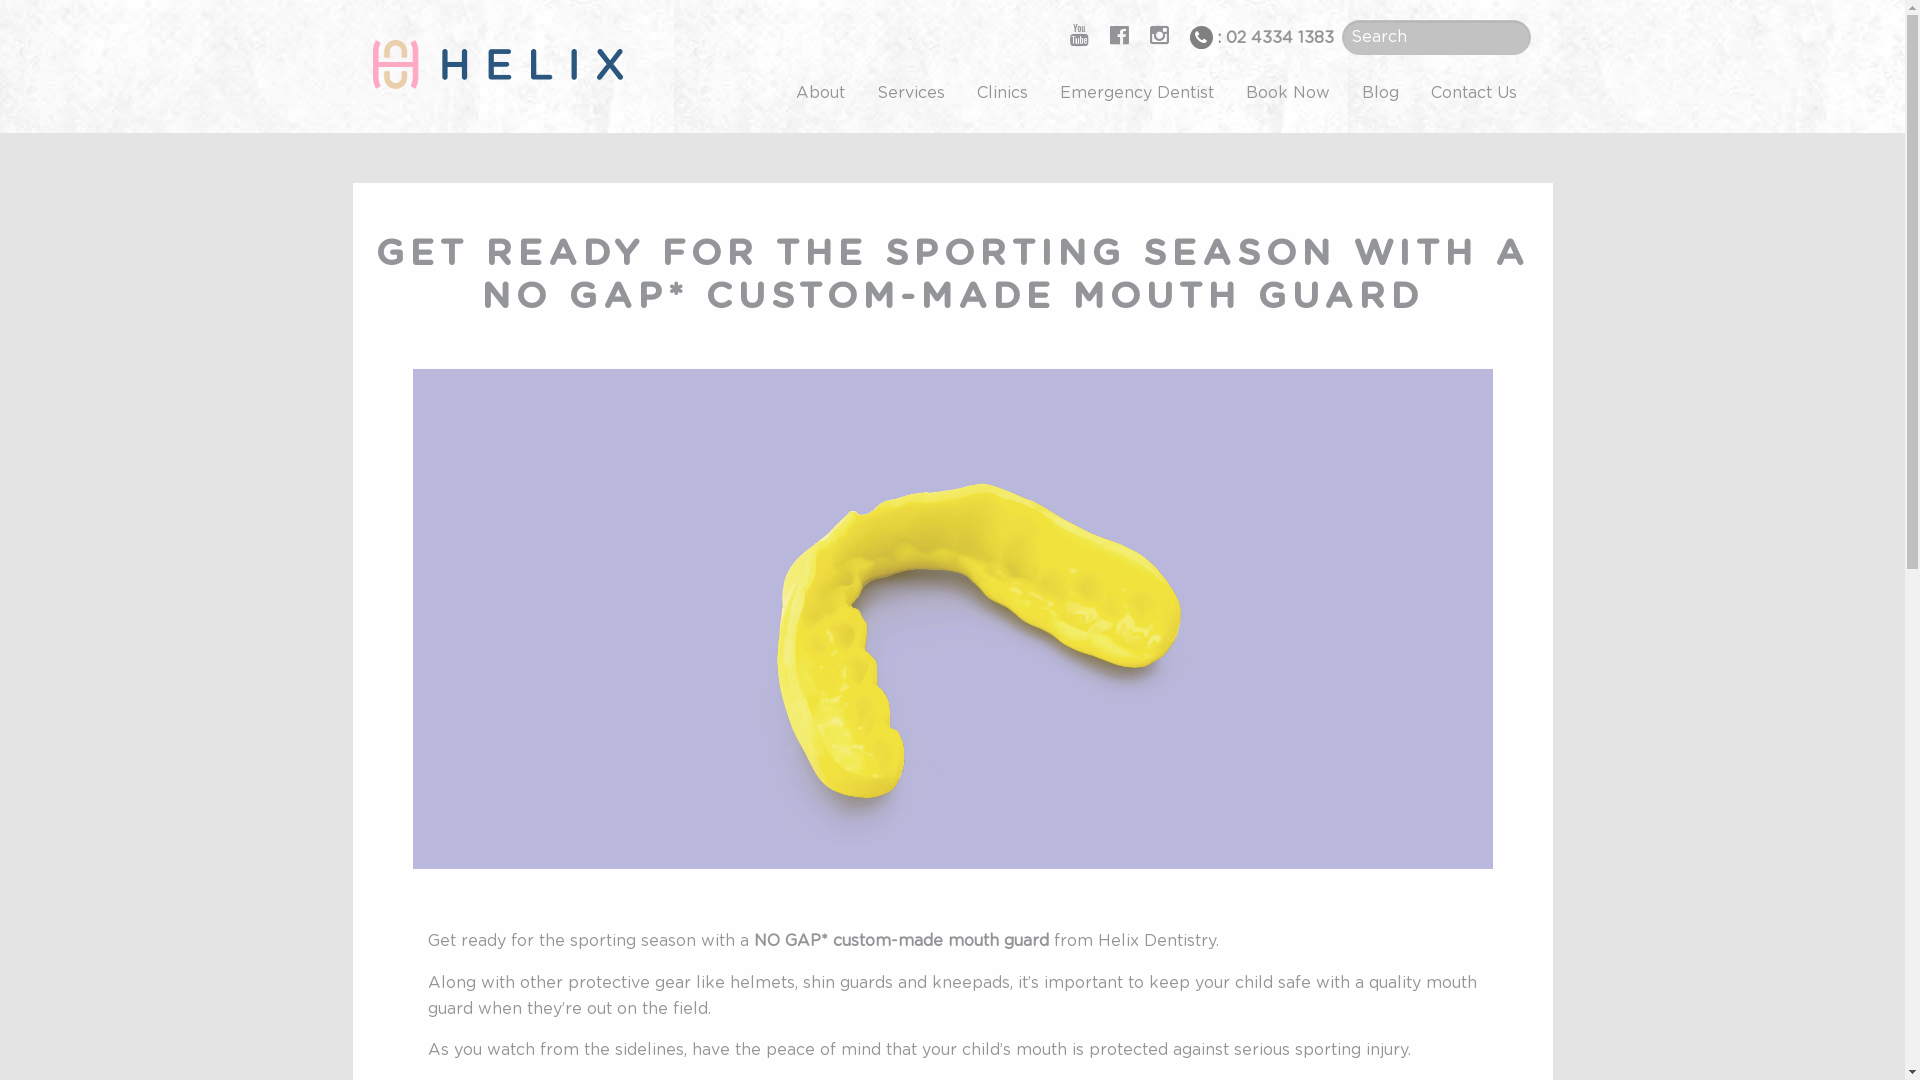 This screenshot has height=1080, width=1920. Describe the element at coordinates (910, 93) in the screenshot. I see `Services` at that location.